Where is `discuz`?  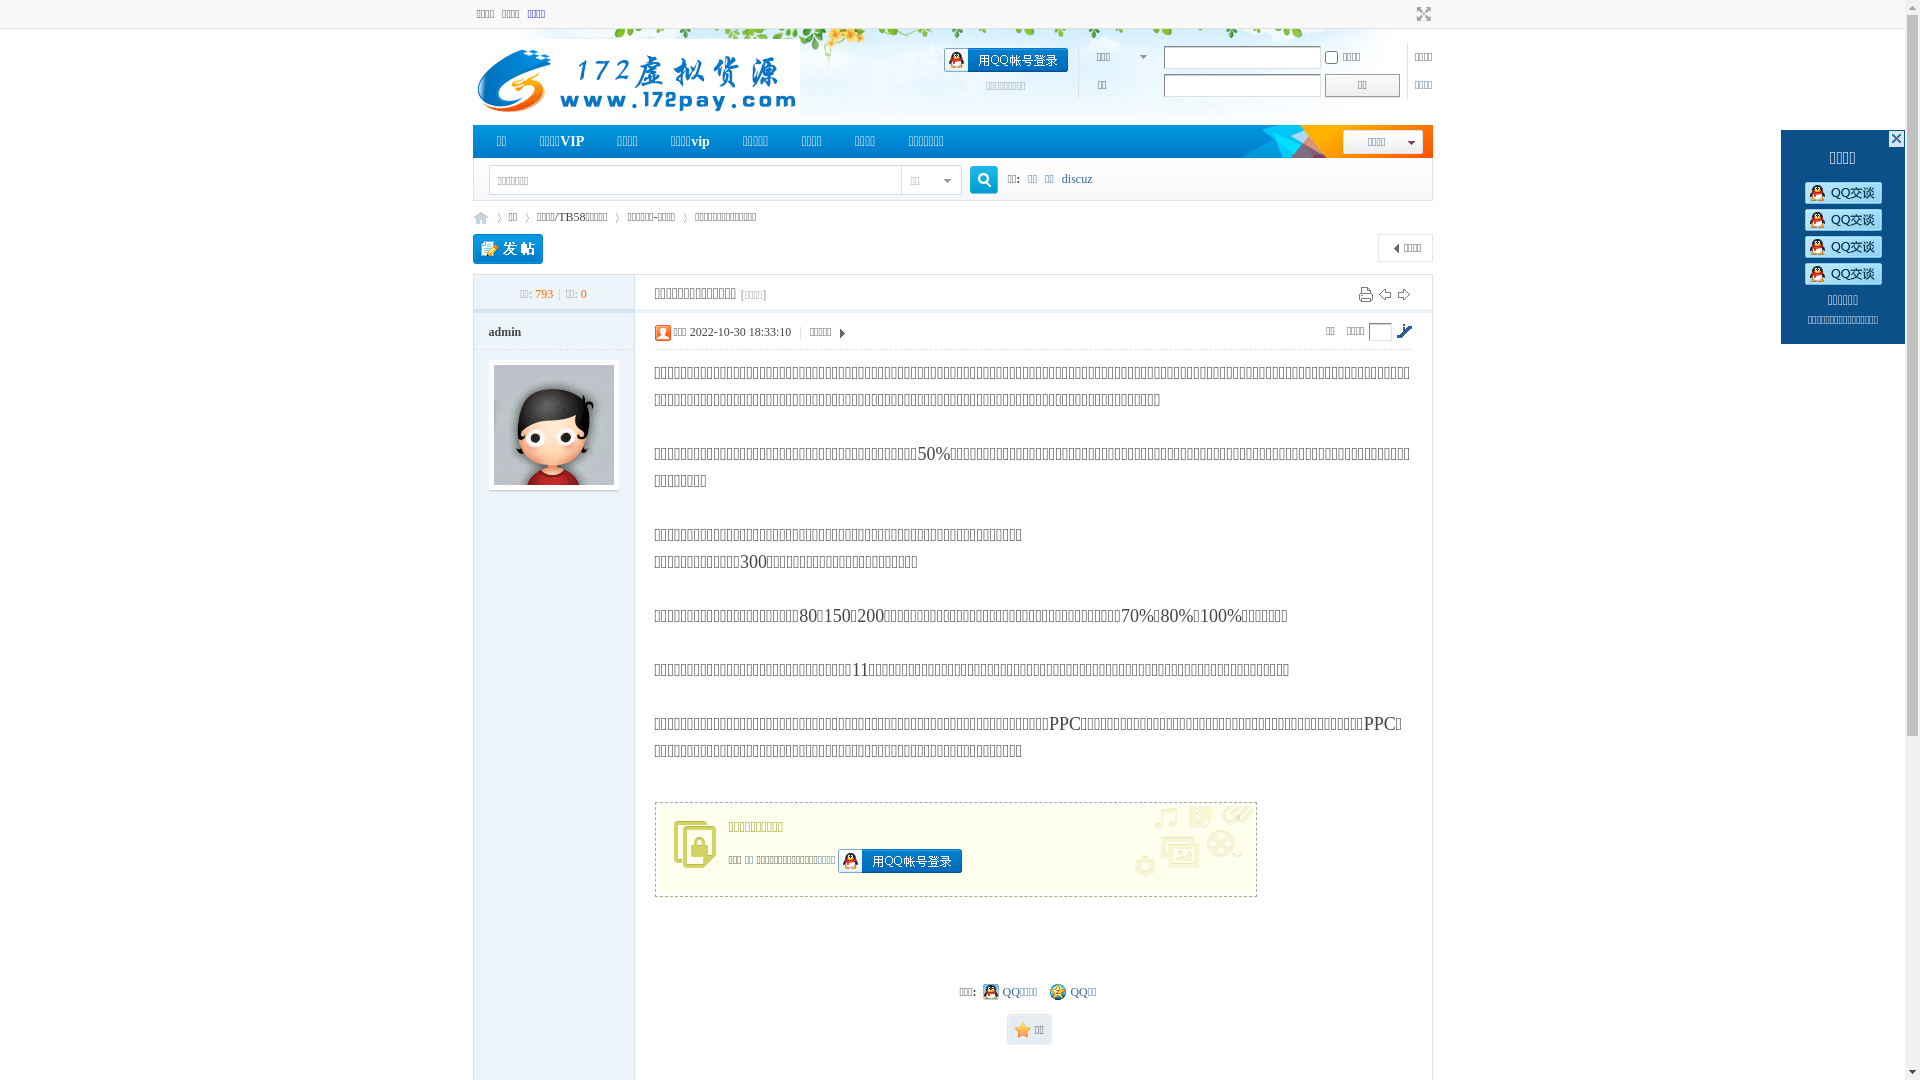 discuz is located at coordinates (1078, 179).